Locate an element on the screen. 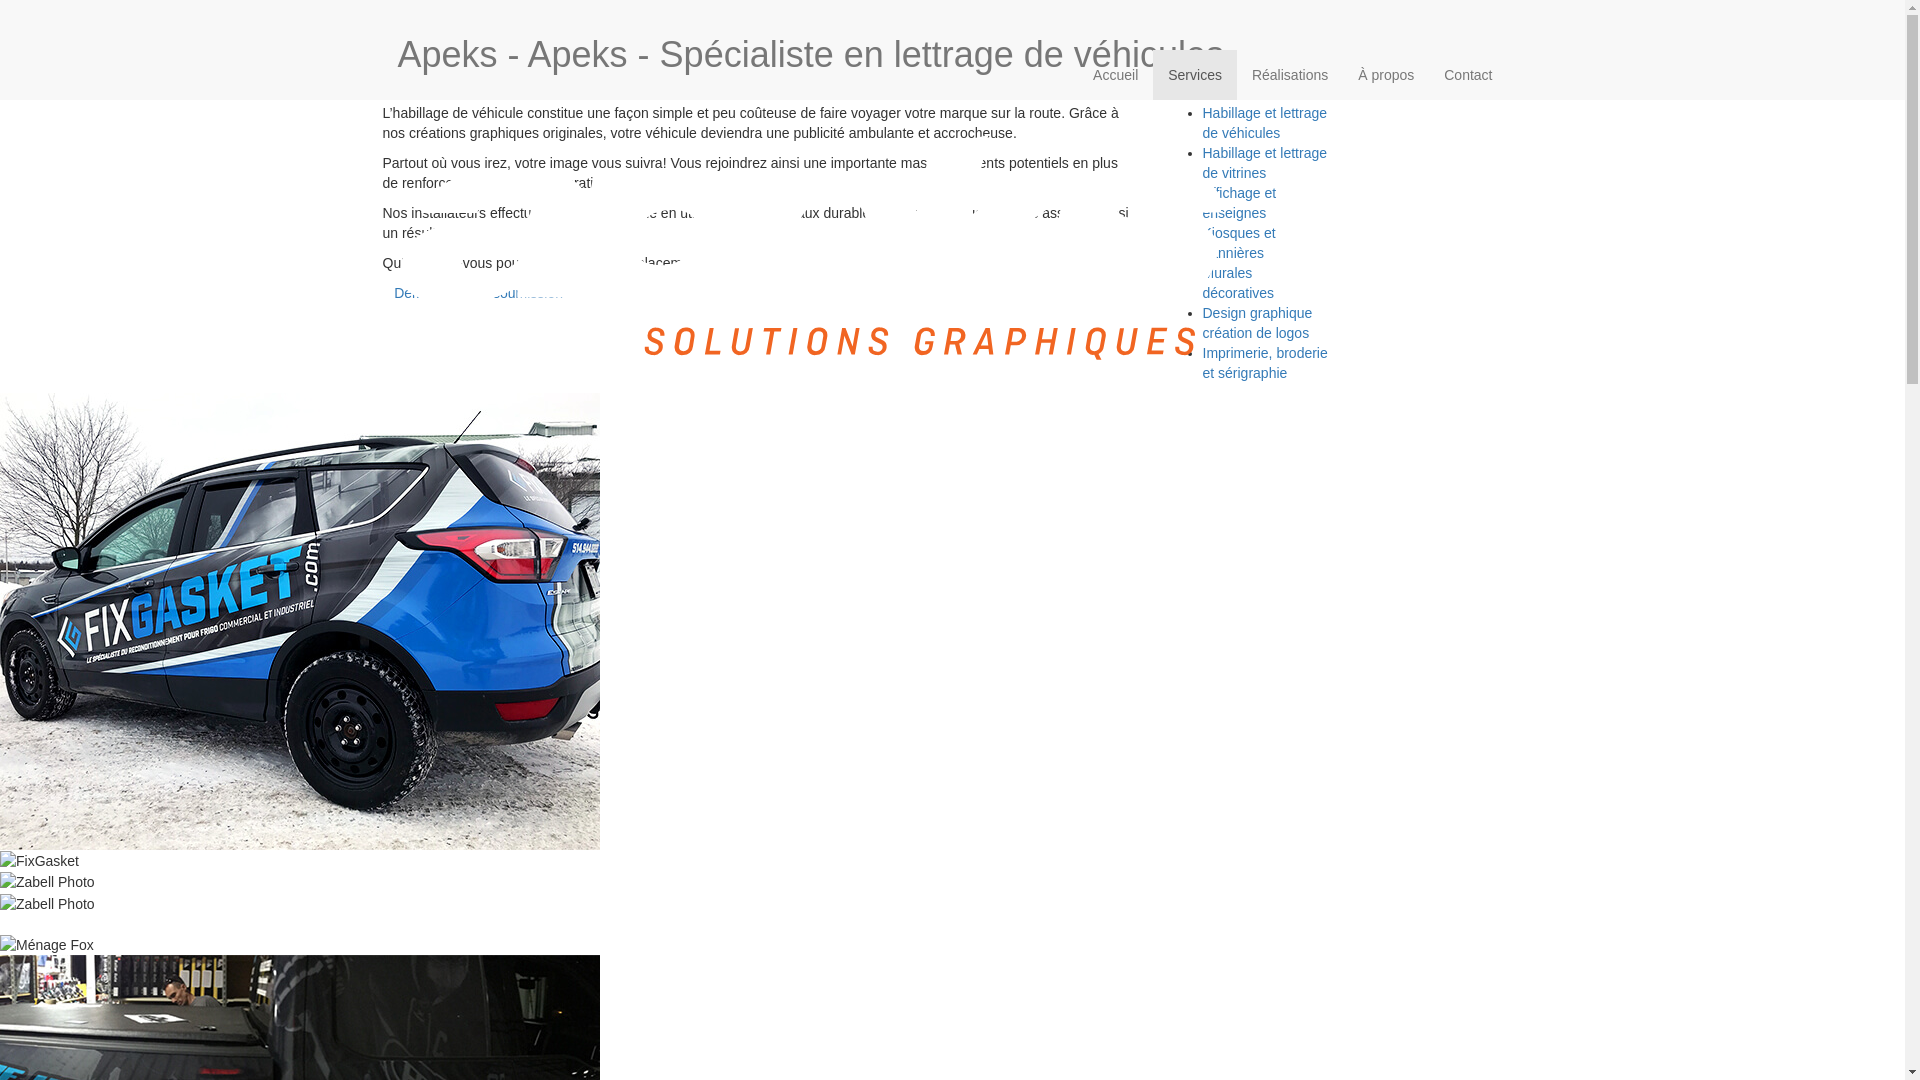  Accueil is located at coordinates (1116, 75).